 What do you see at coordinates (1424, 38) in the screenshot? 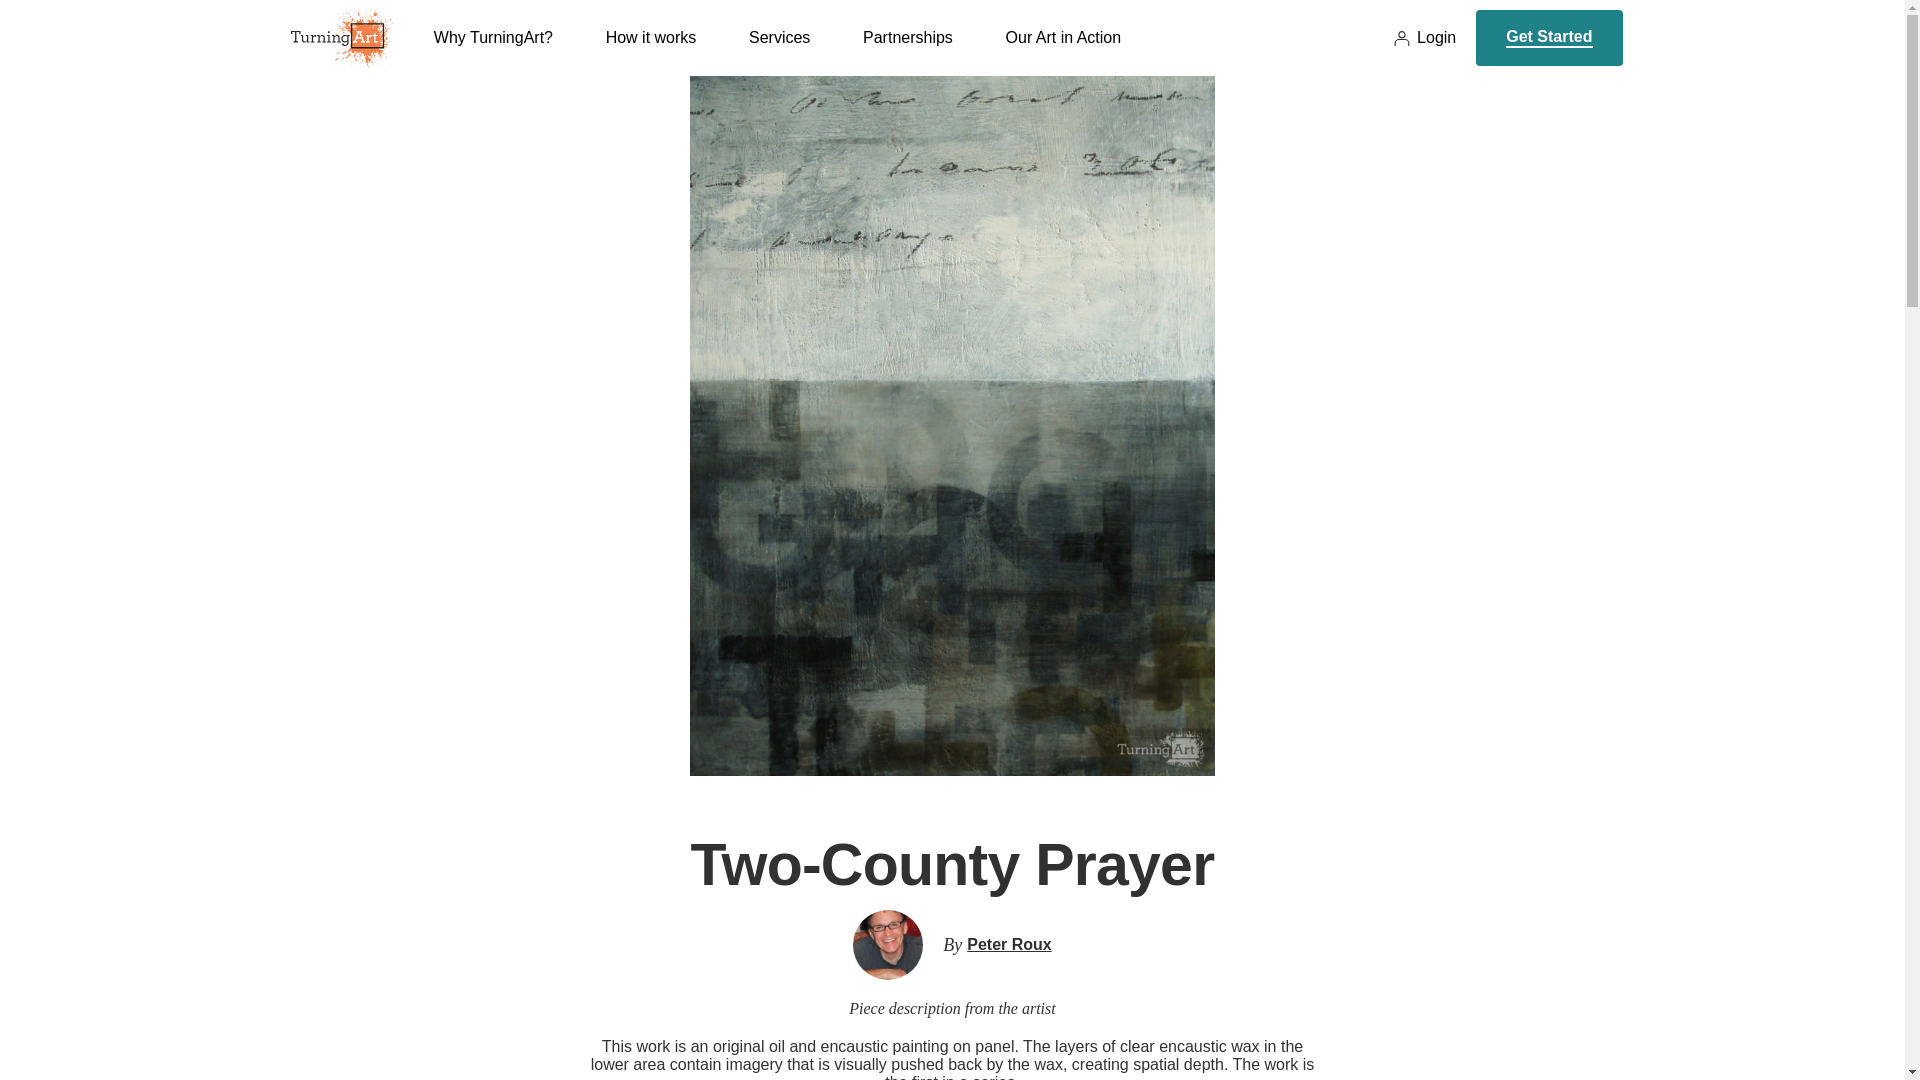
I see `Login` at bounding box center [1424, 38].